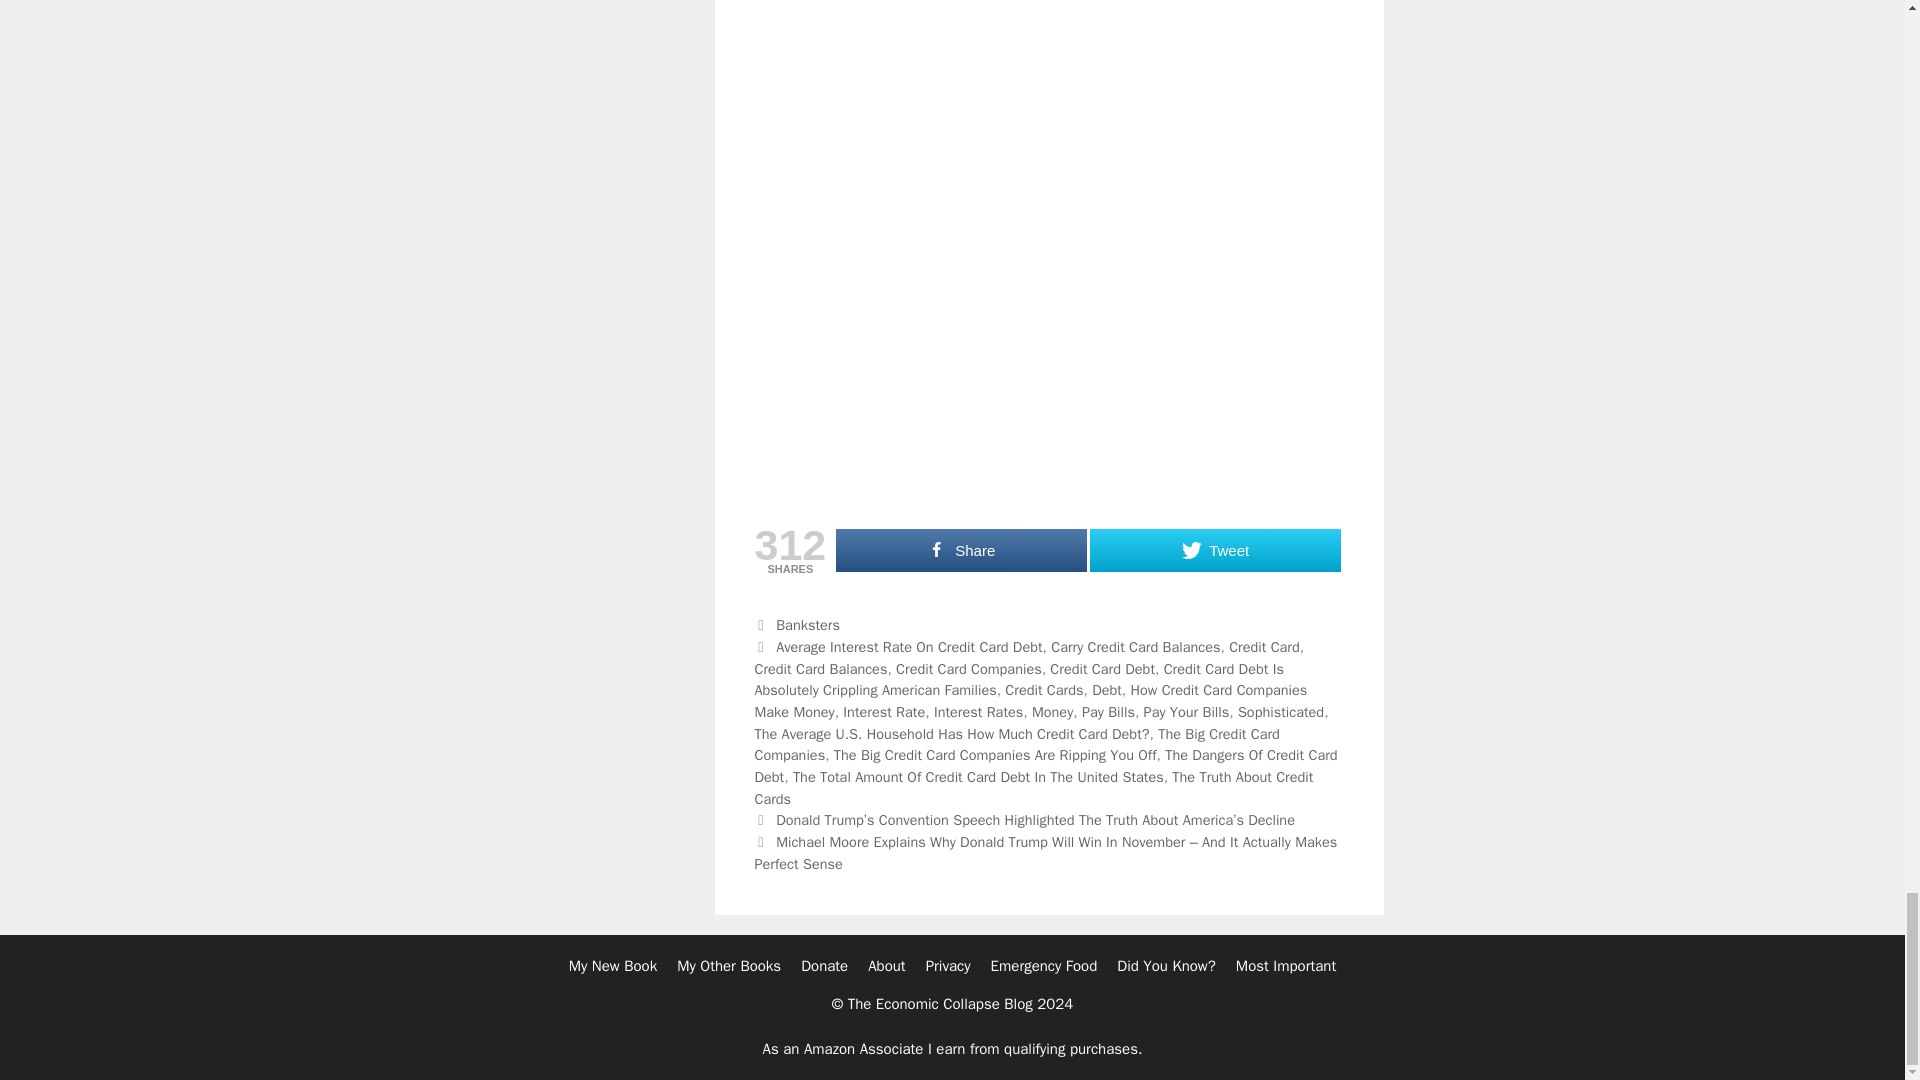 The width and height of the screenshot is (1920, 1080). What do you see at coordinates (1024, 820) in the screenshot?
I see `Previous` at bounding box center [1024, 820].